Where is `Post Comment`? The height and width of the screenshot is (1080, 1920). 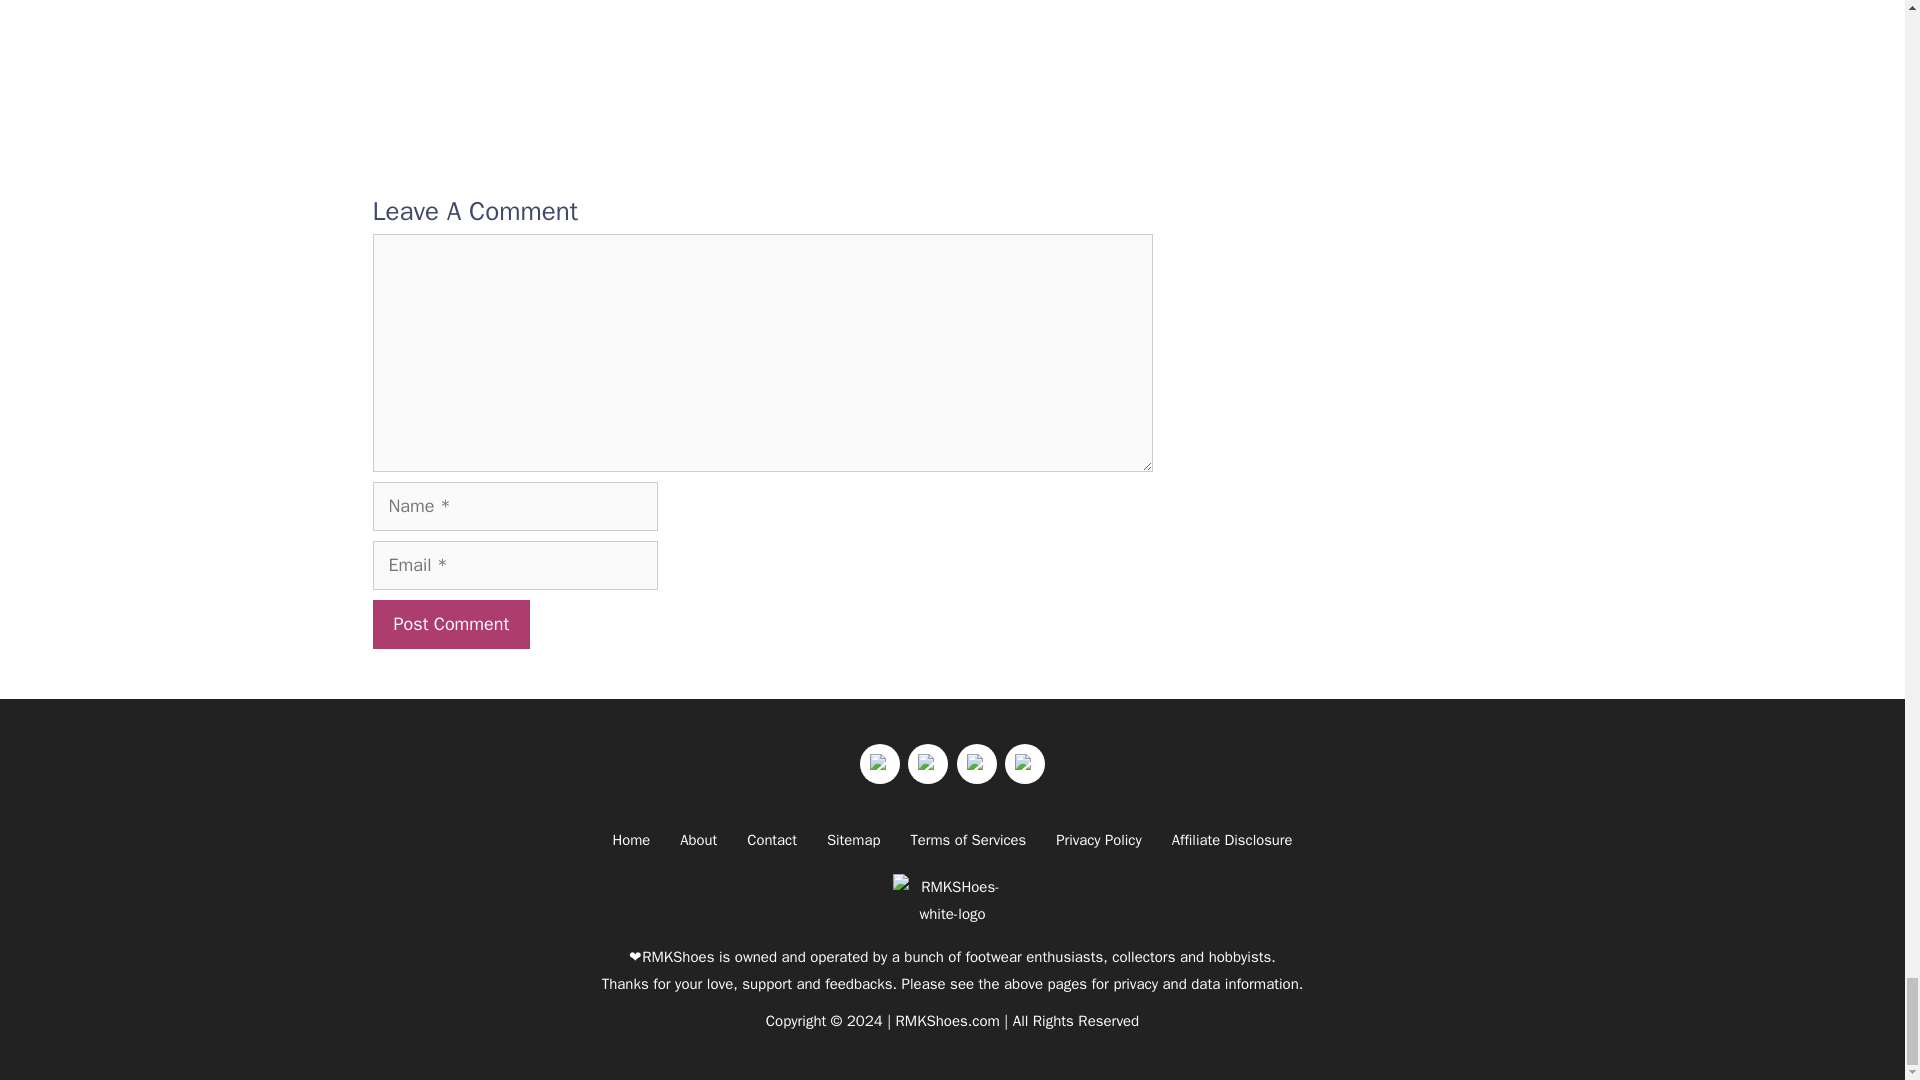 Post Comment is located at coordinates (450, 624).